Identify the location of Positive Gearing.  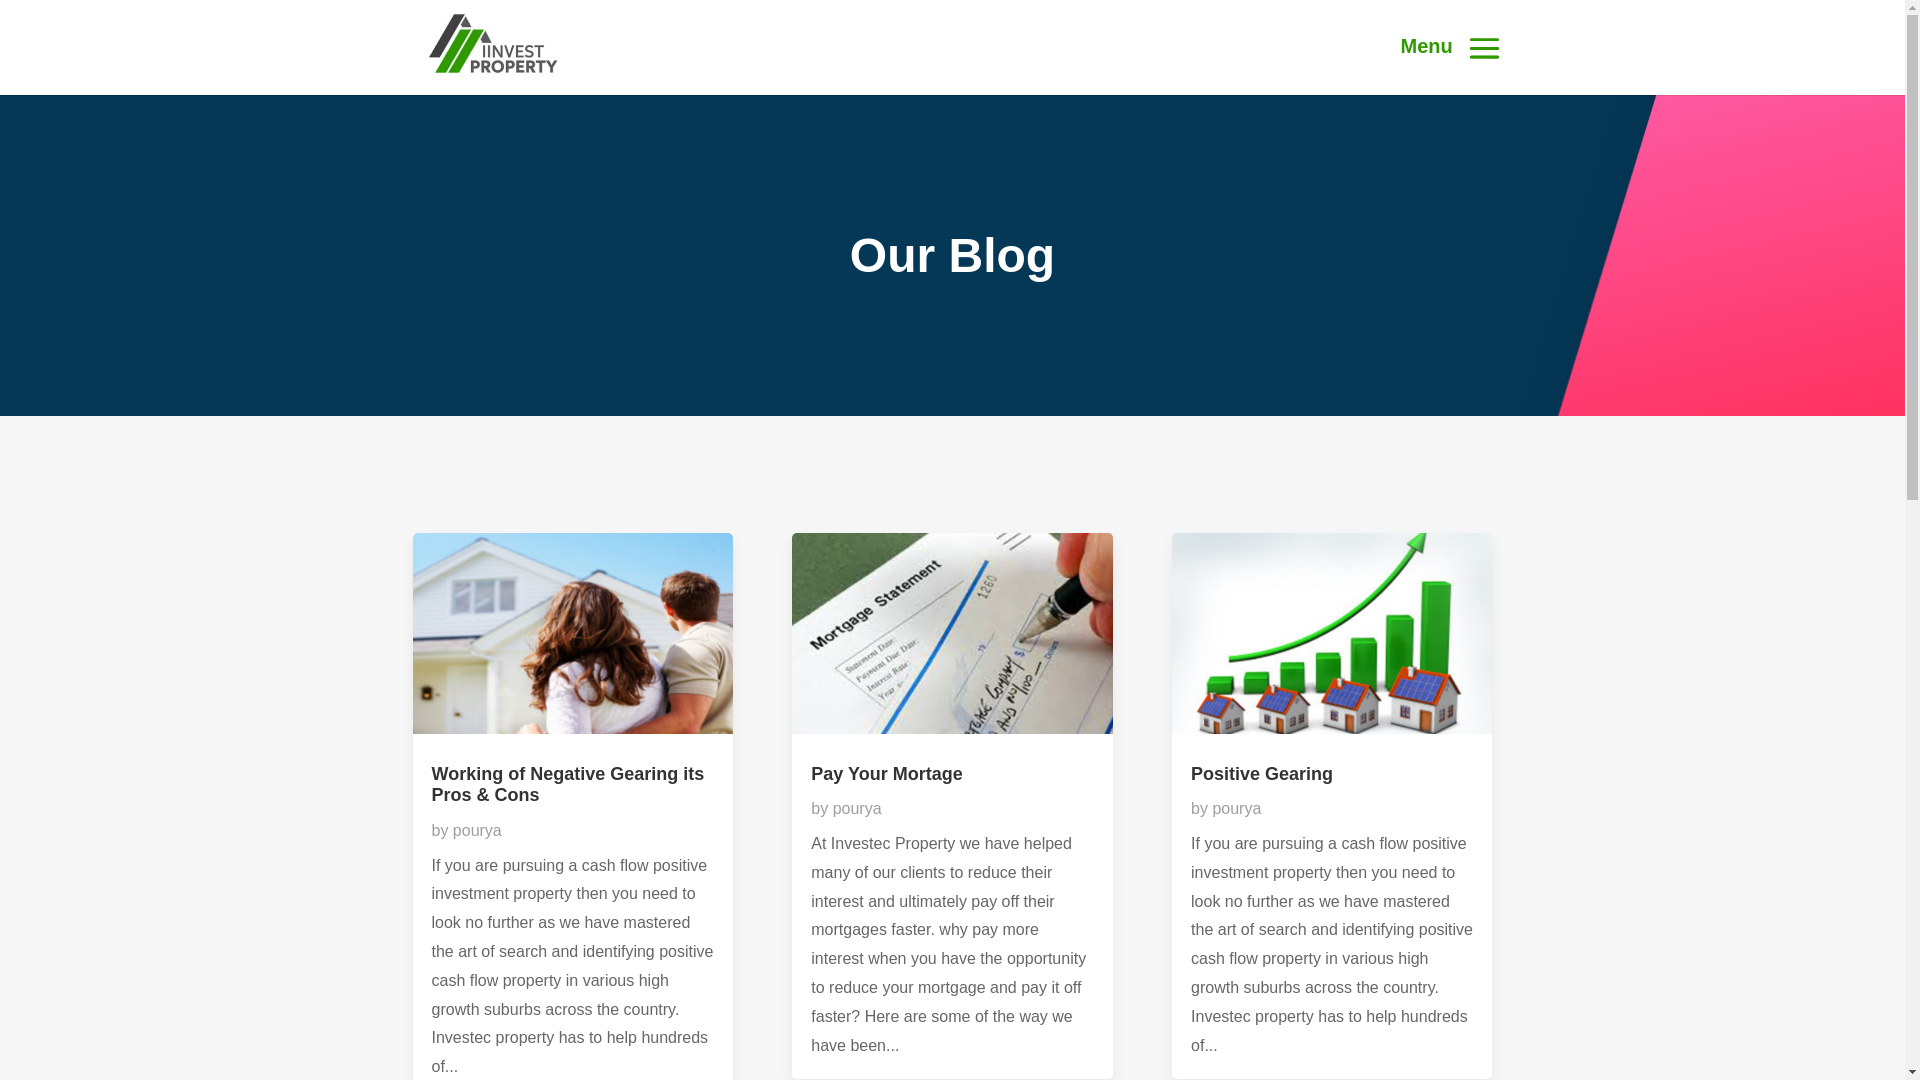
(1262, 774).